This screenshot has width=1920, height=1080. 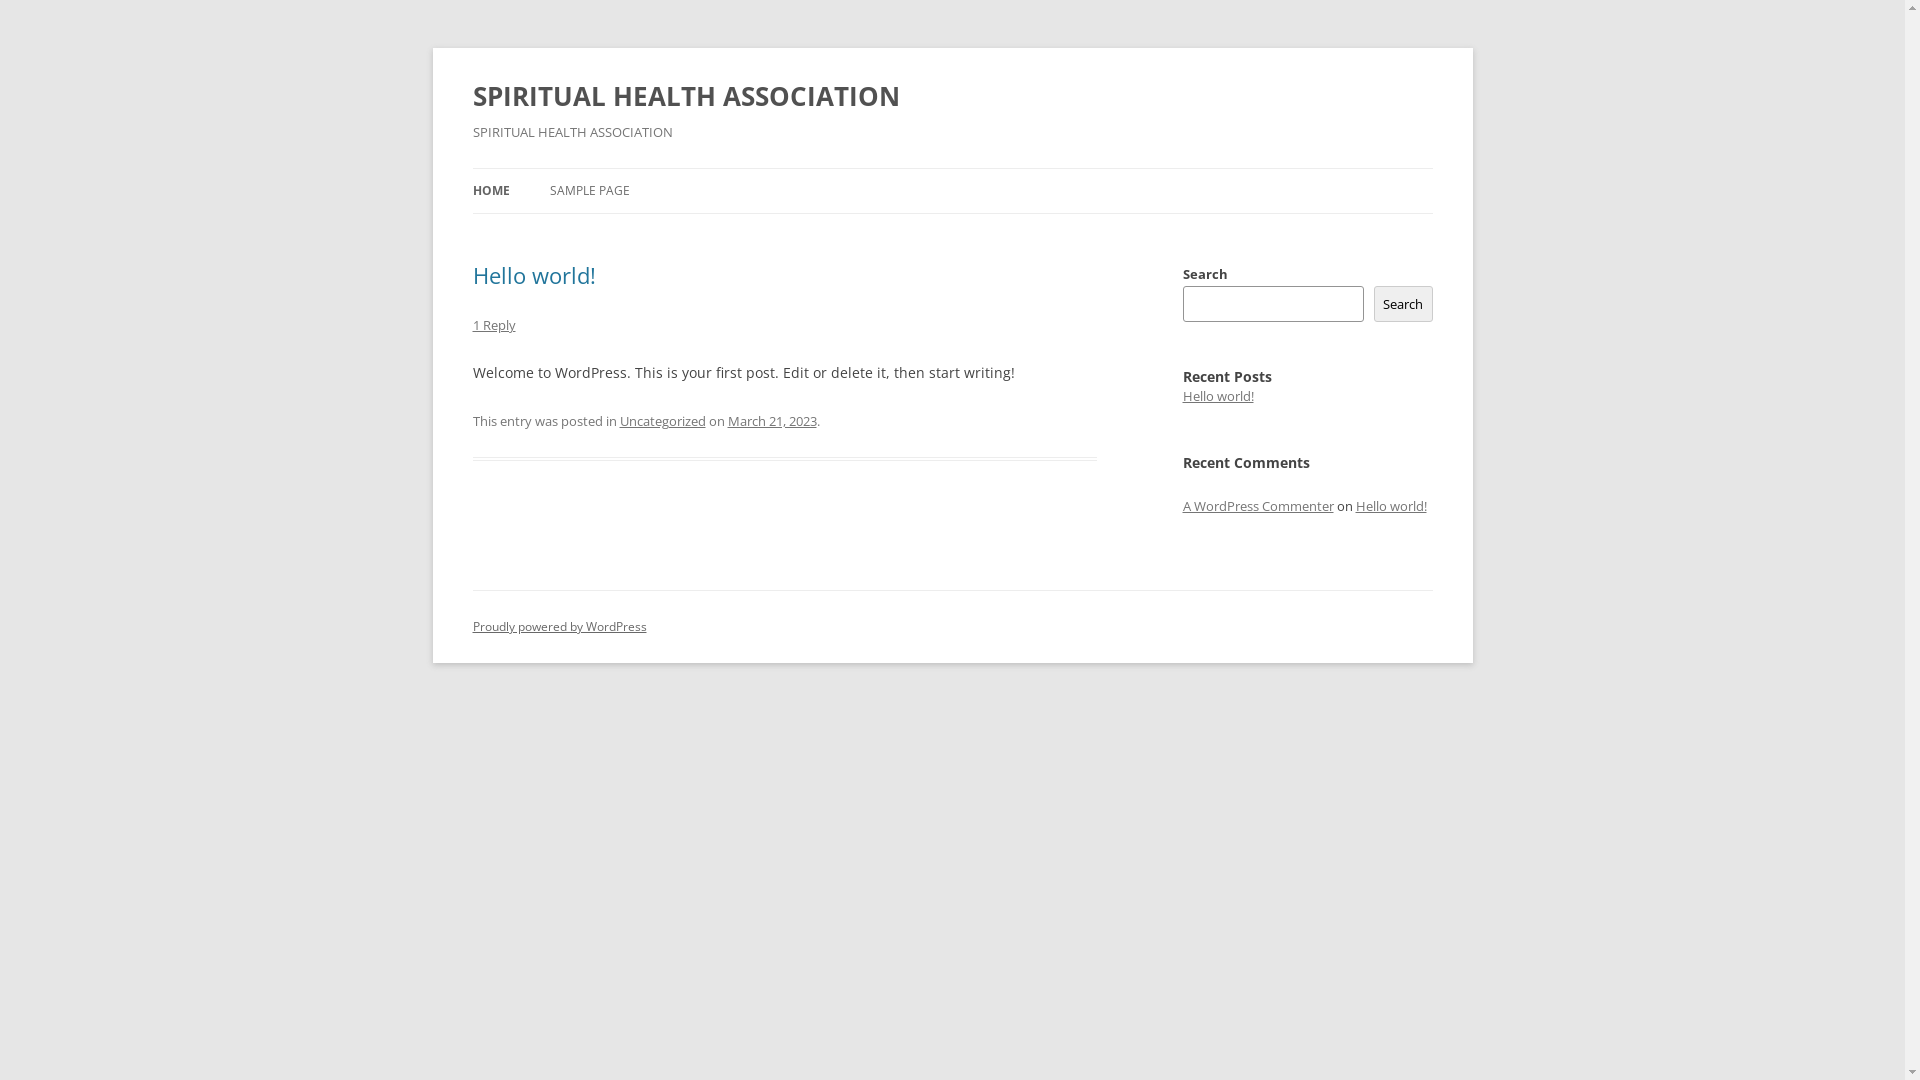 What do you see at coordinates (663, 421) in the screenshot?
I see `Uncategorized` at bounding box center [663, 421].